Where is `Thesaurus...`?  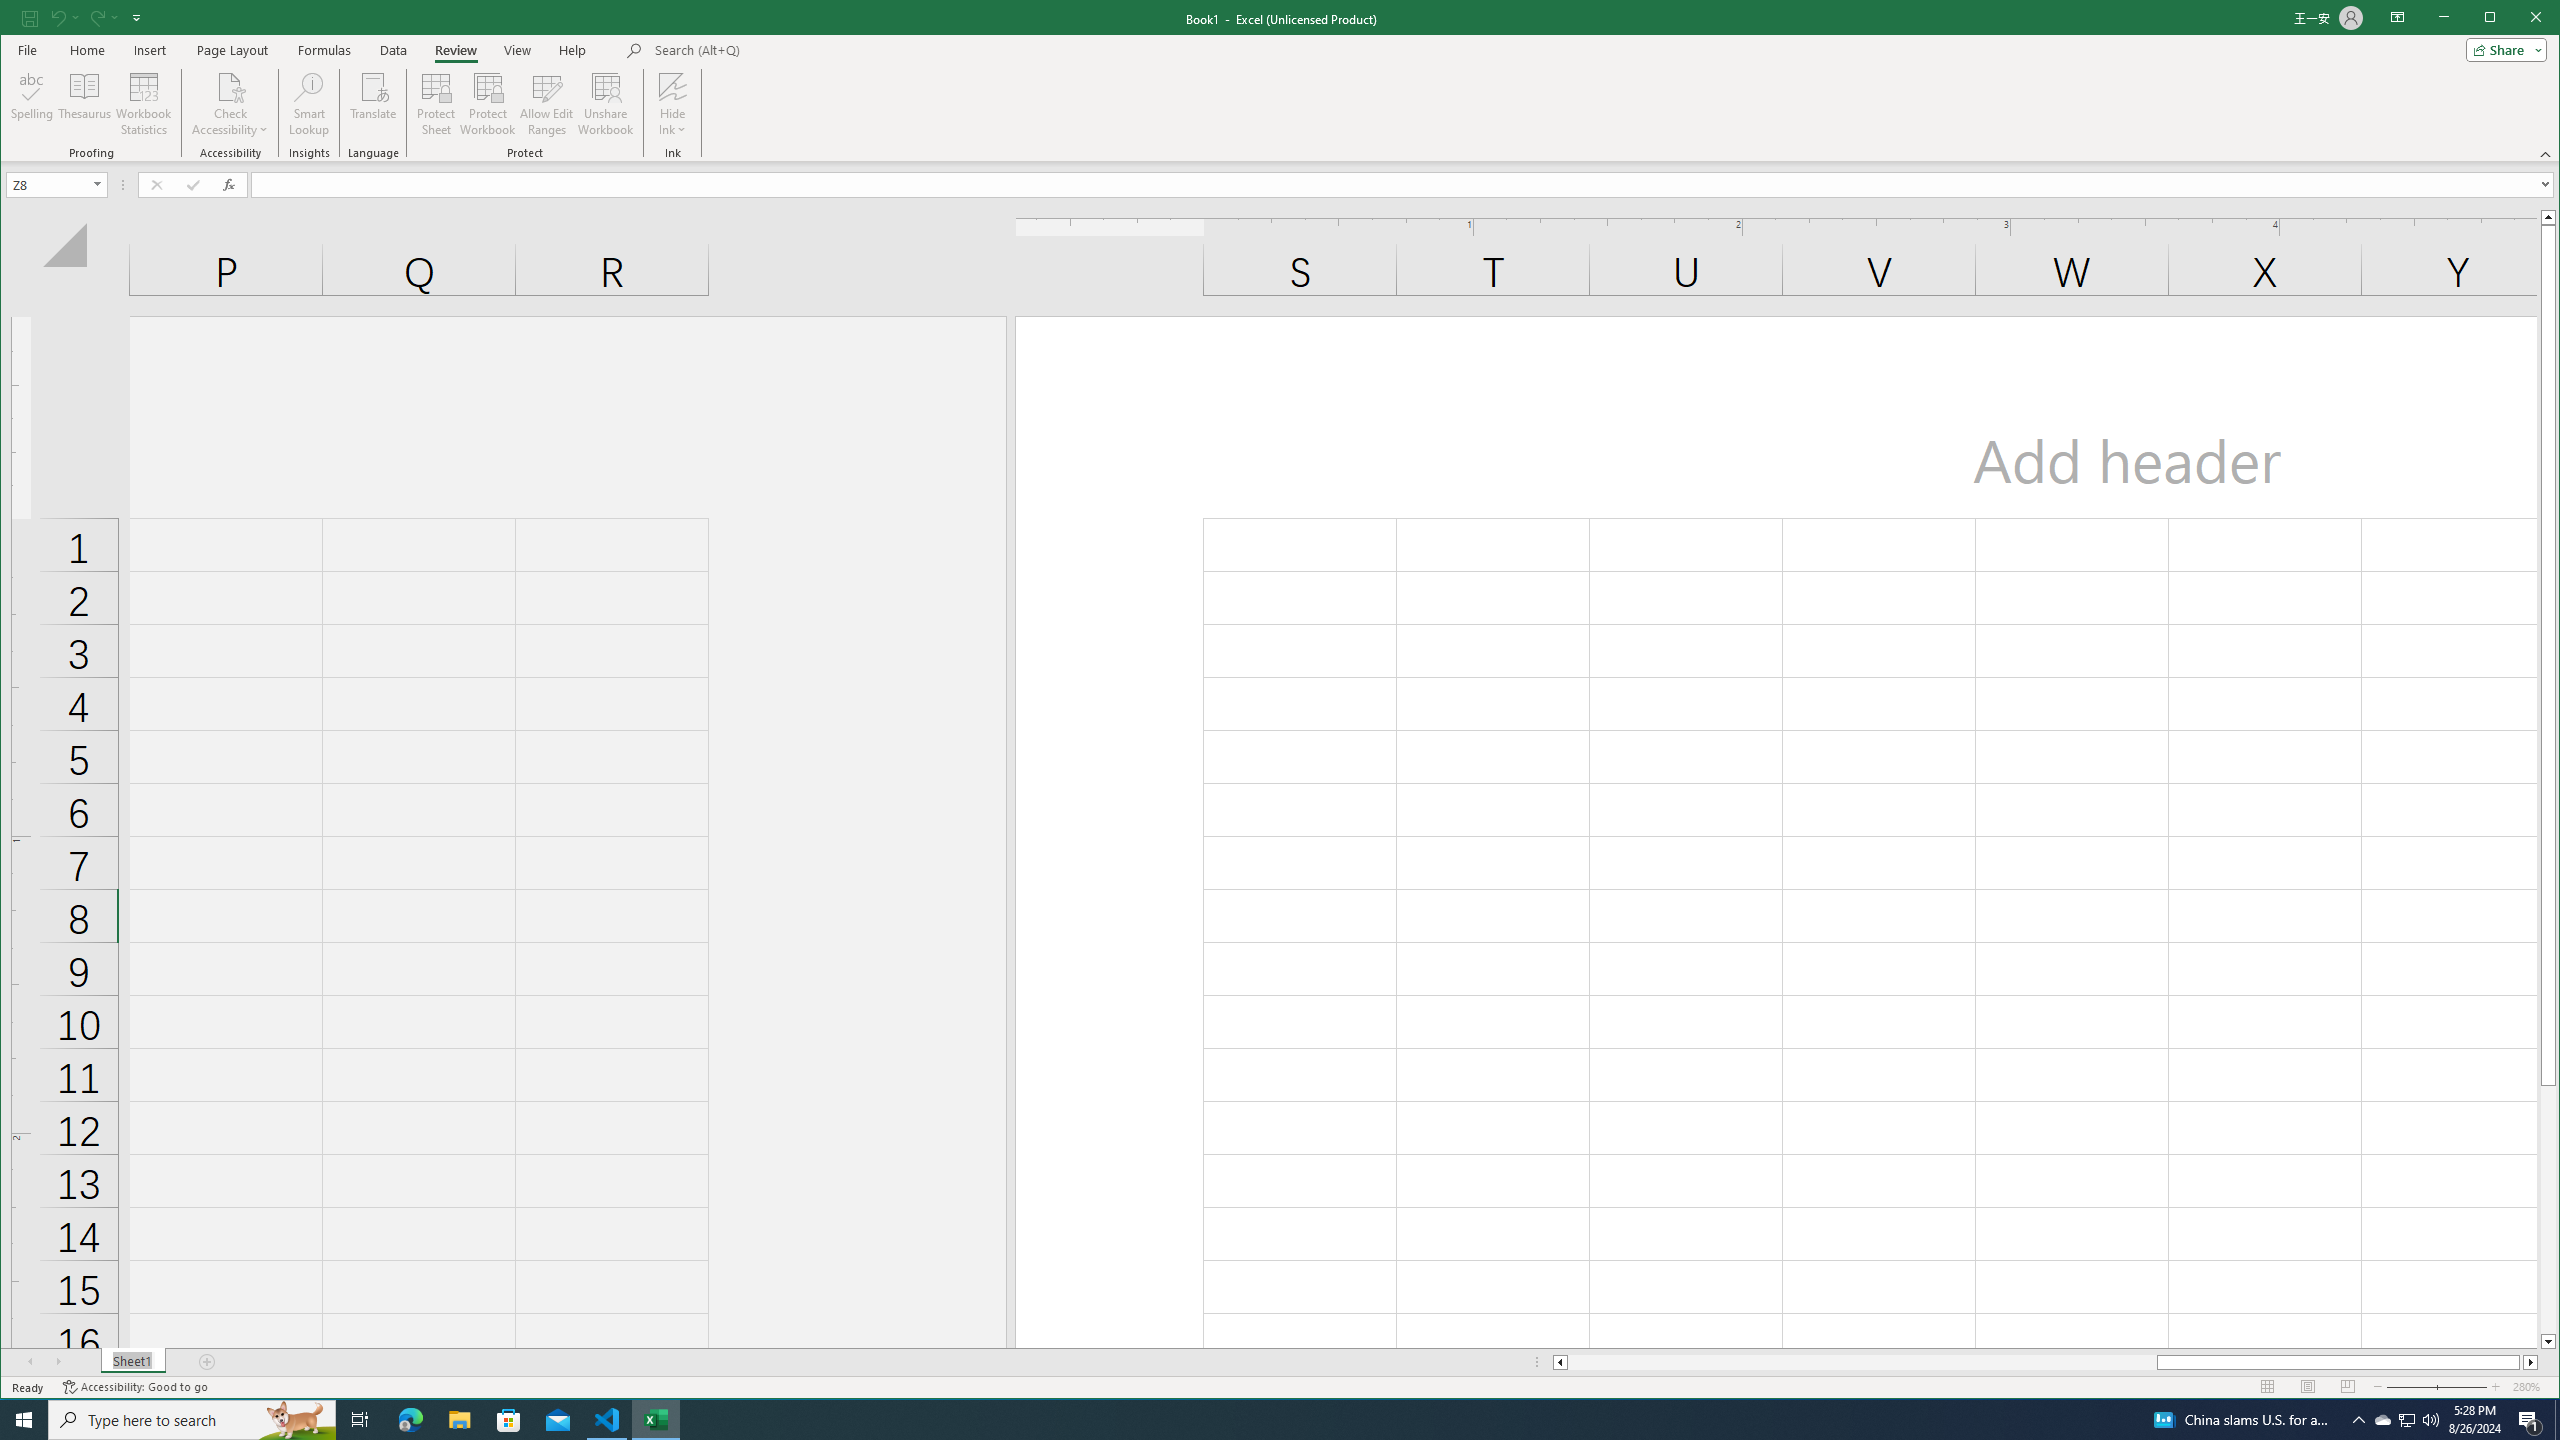
Thesaurus... is located at coordinates (86, 104).